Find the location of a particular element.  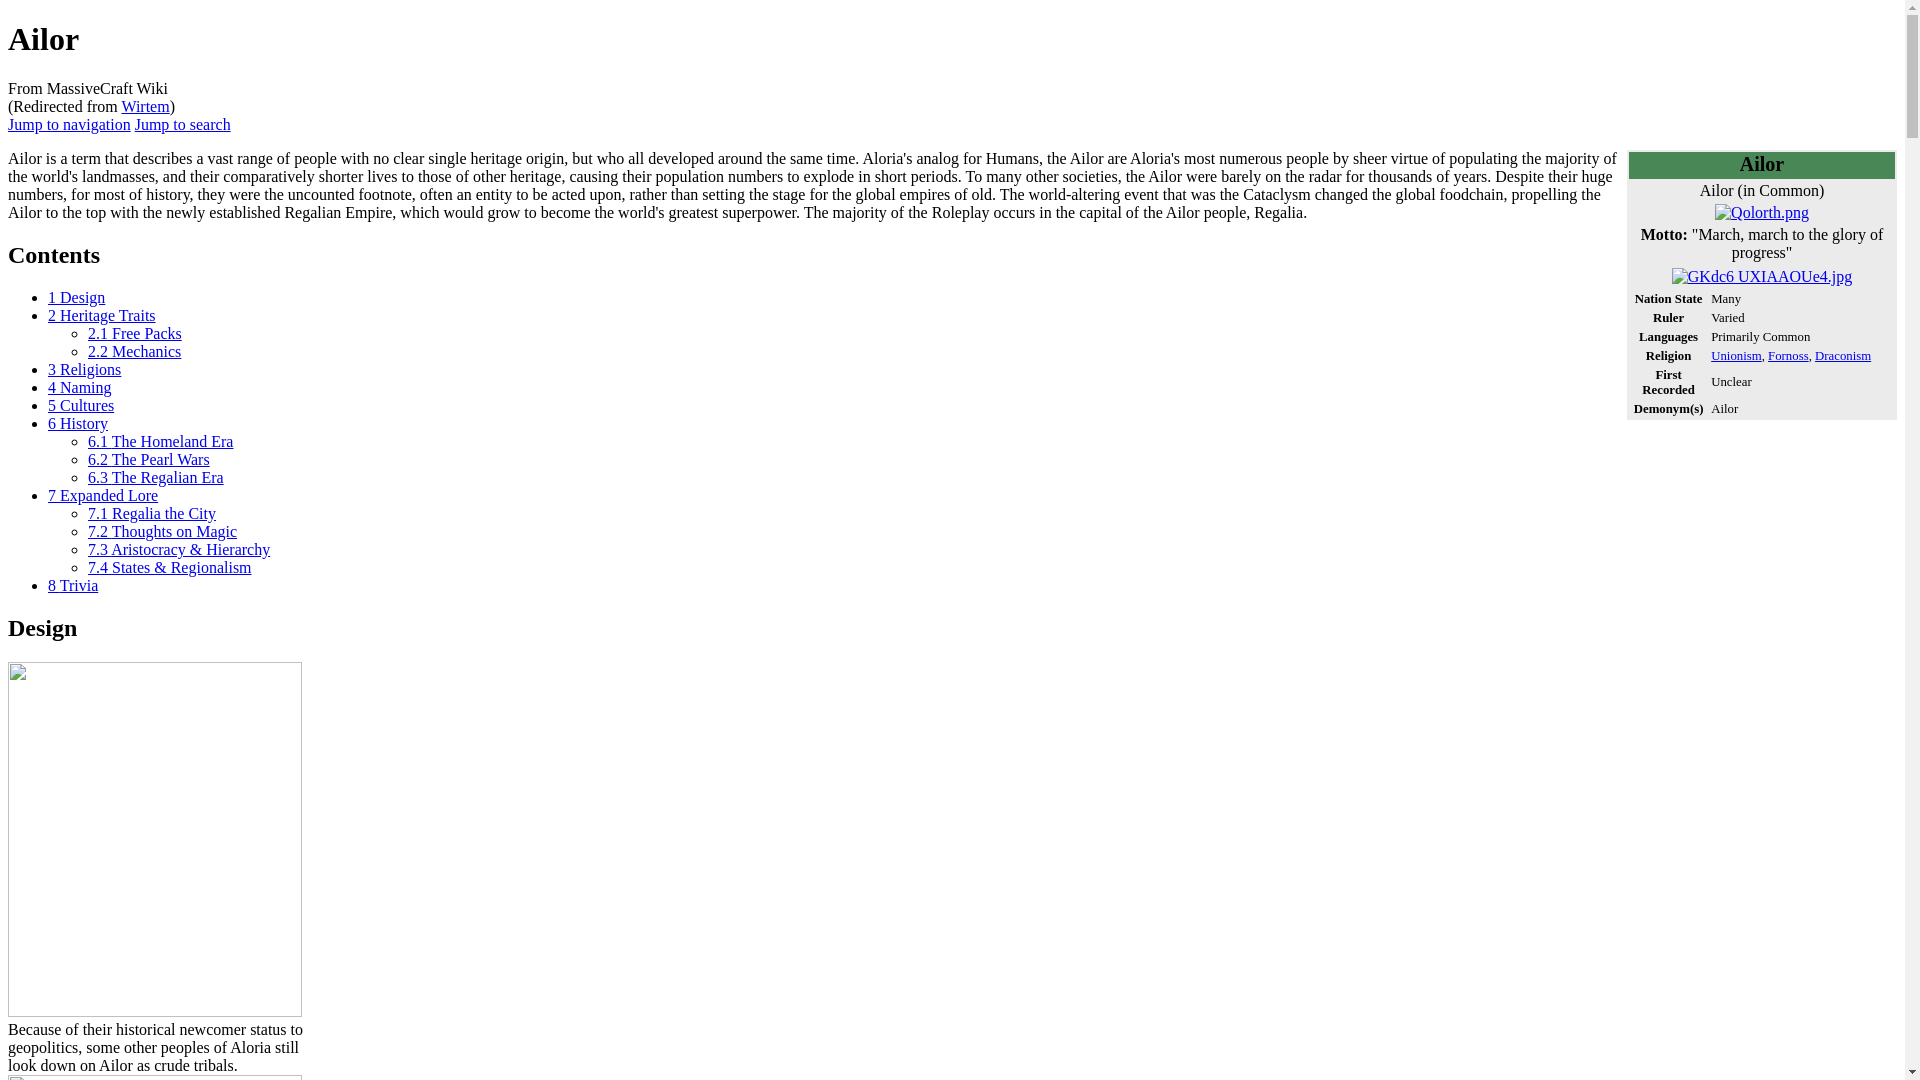

6.3 The Regalian Era is located at coordinates (156, 477).